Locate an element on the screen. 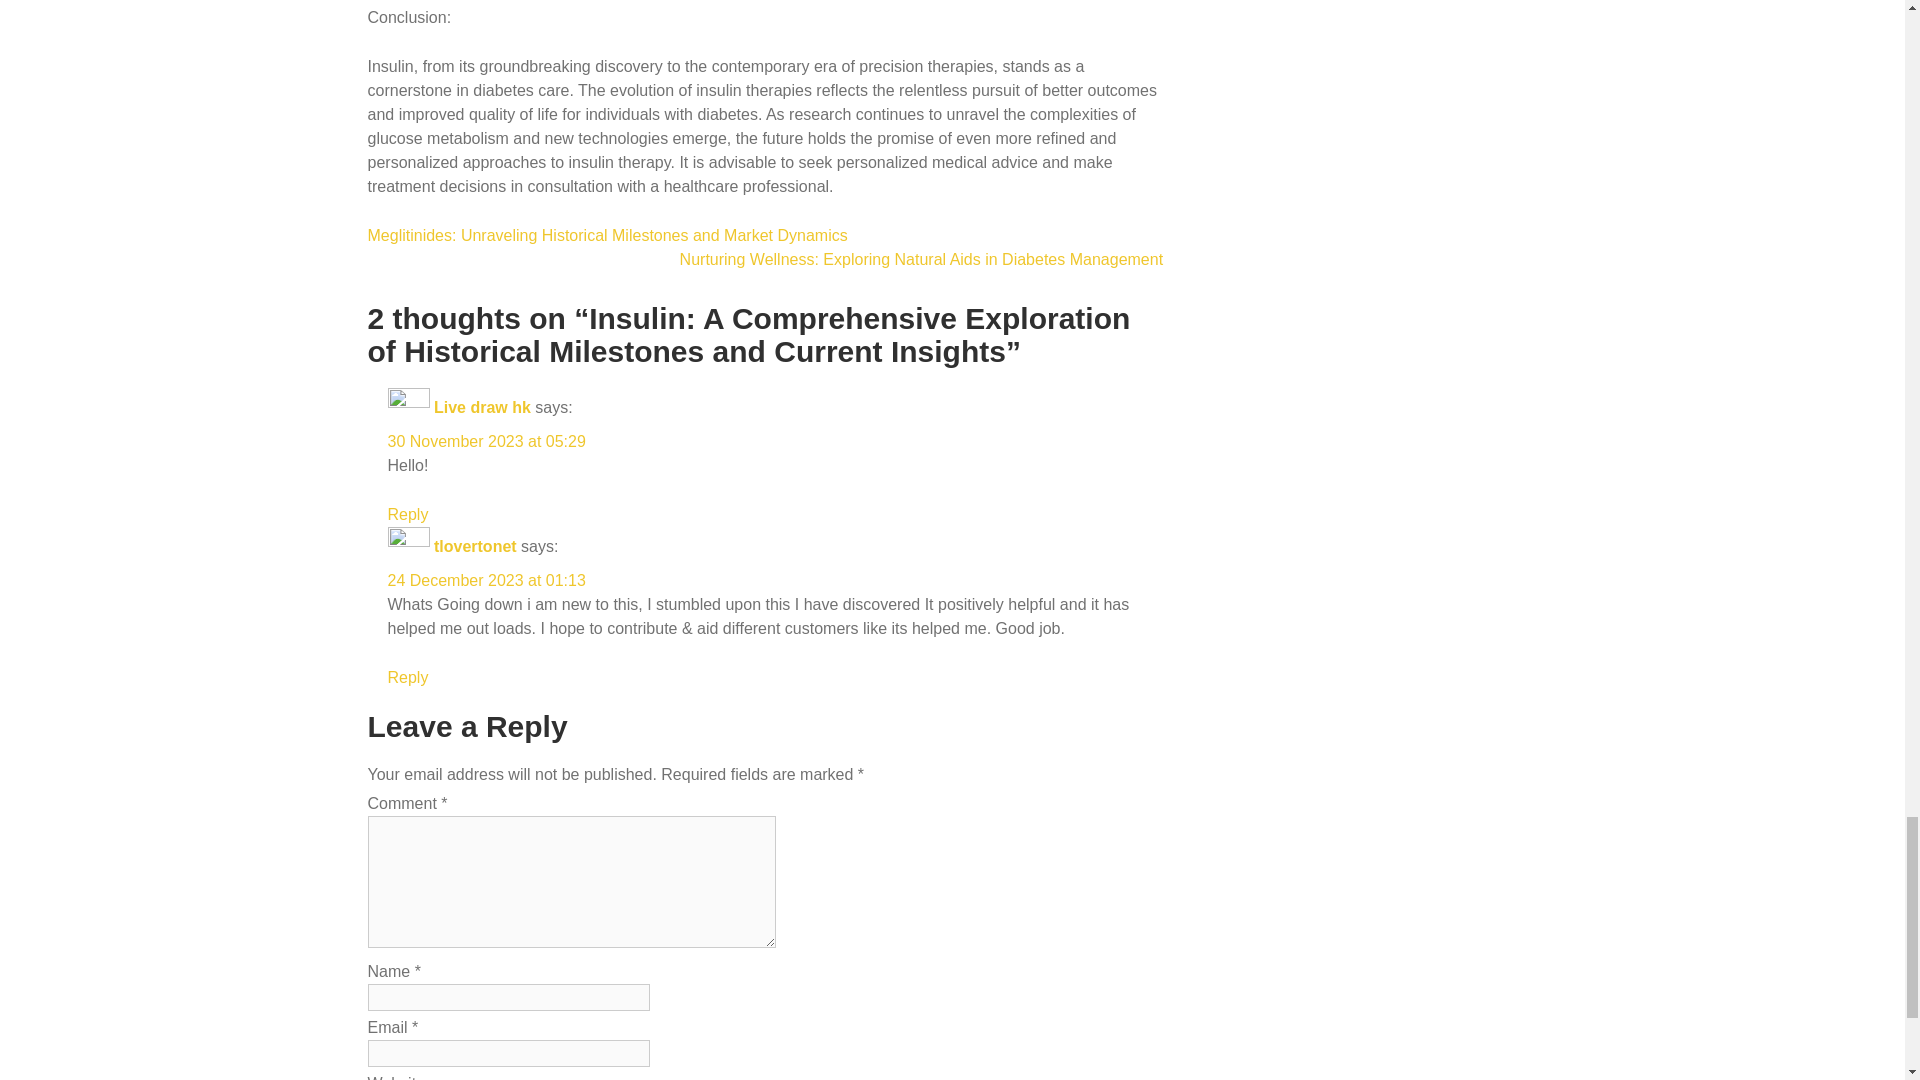 The image size is (1920, 1080). 24 December 2023 at 01:13 is located at coordinates (486, 580).